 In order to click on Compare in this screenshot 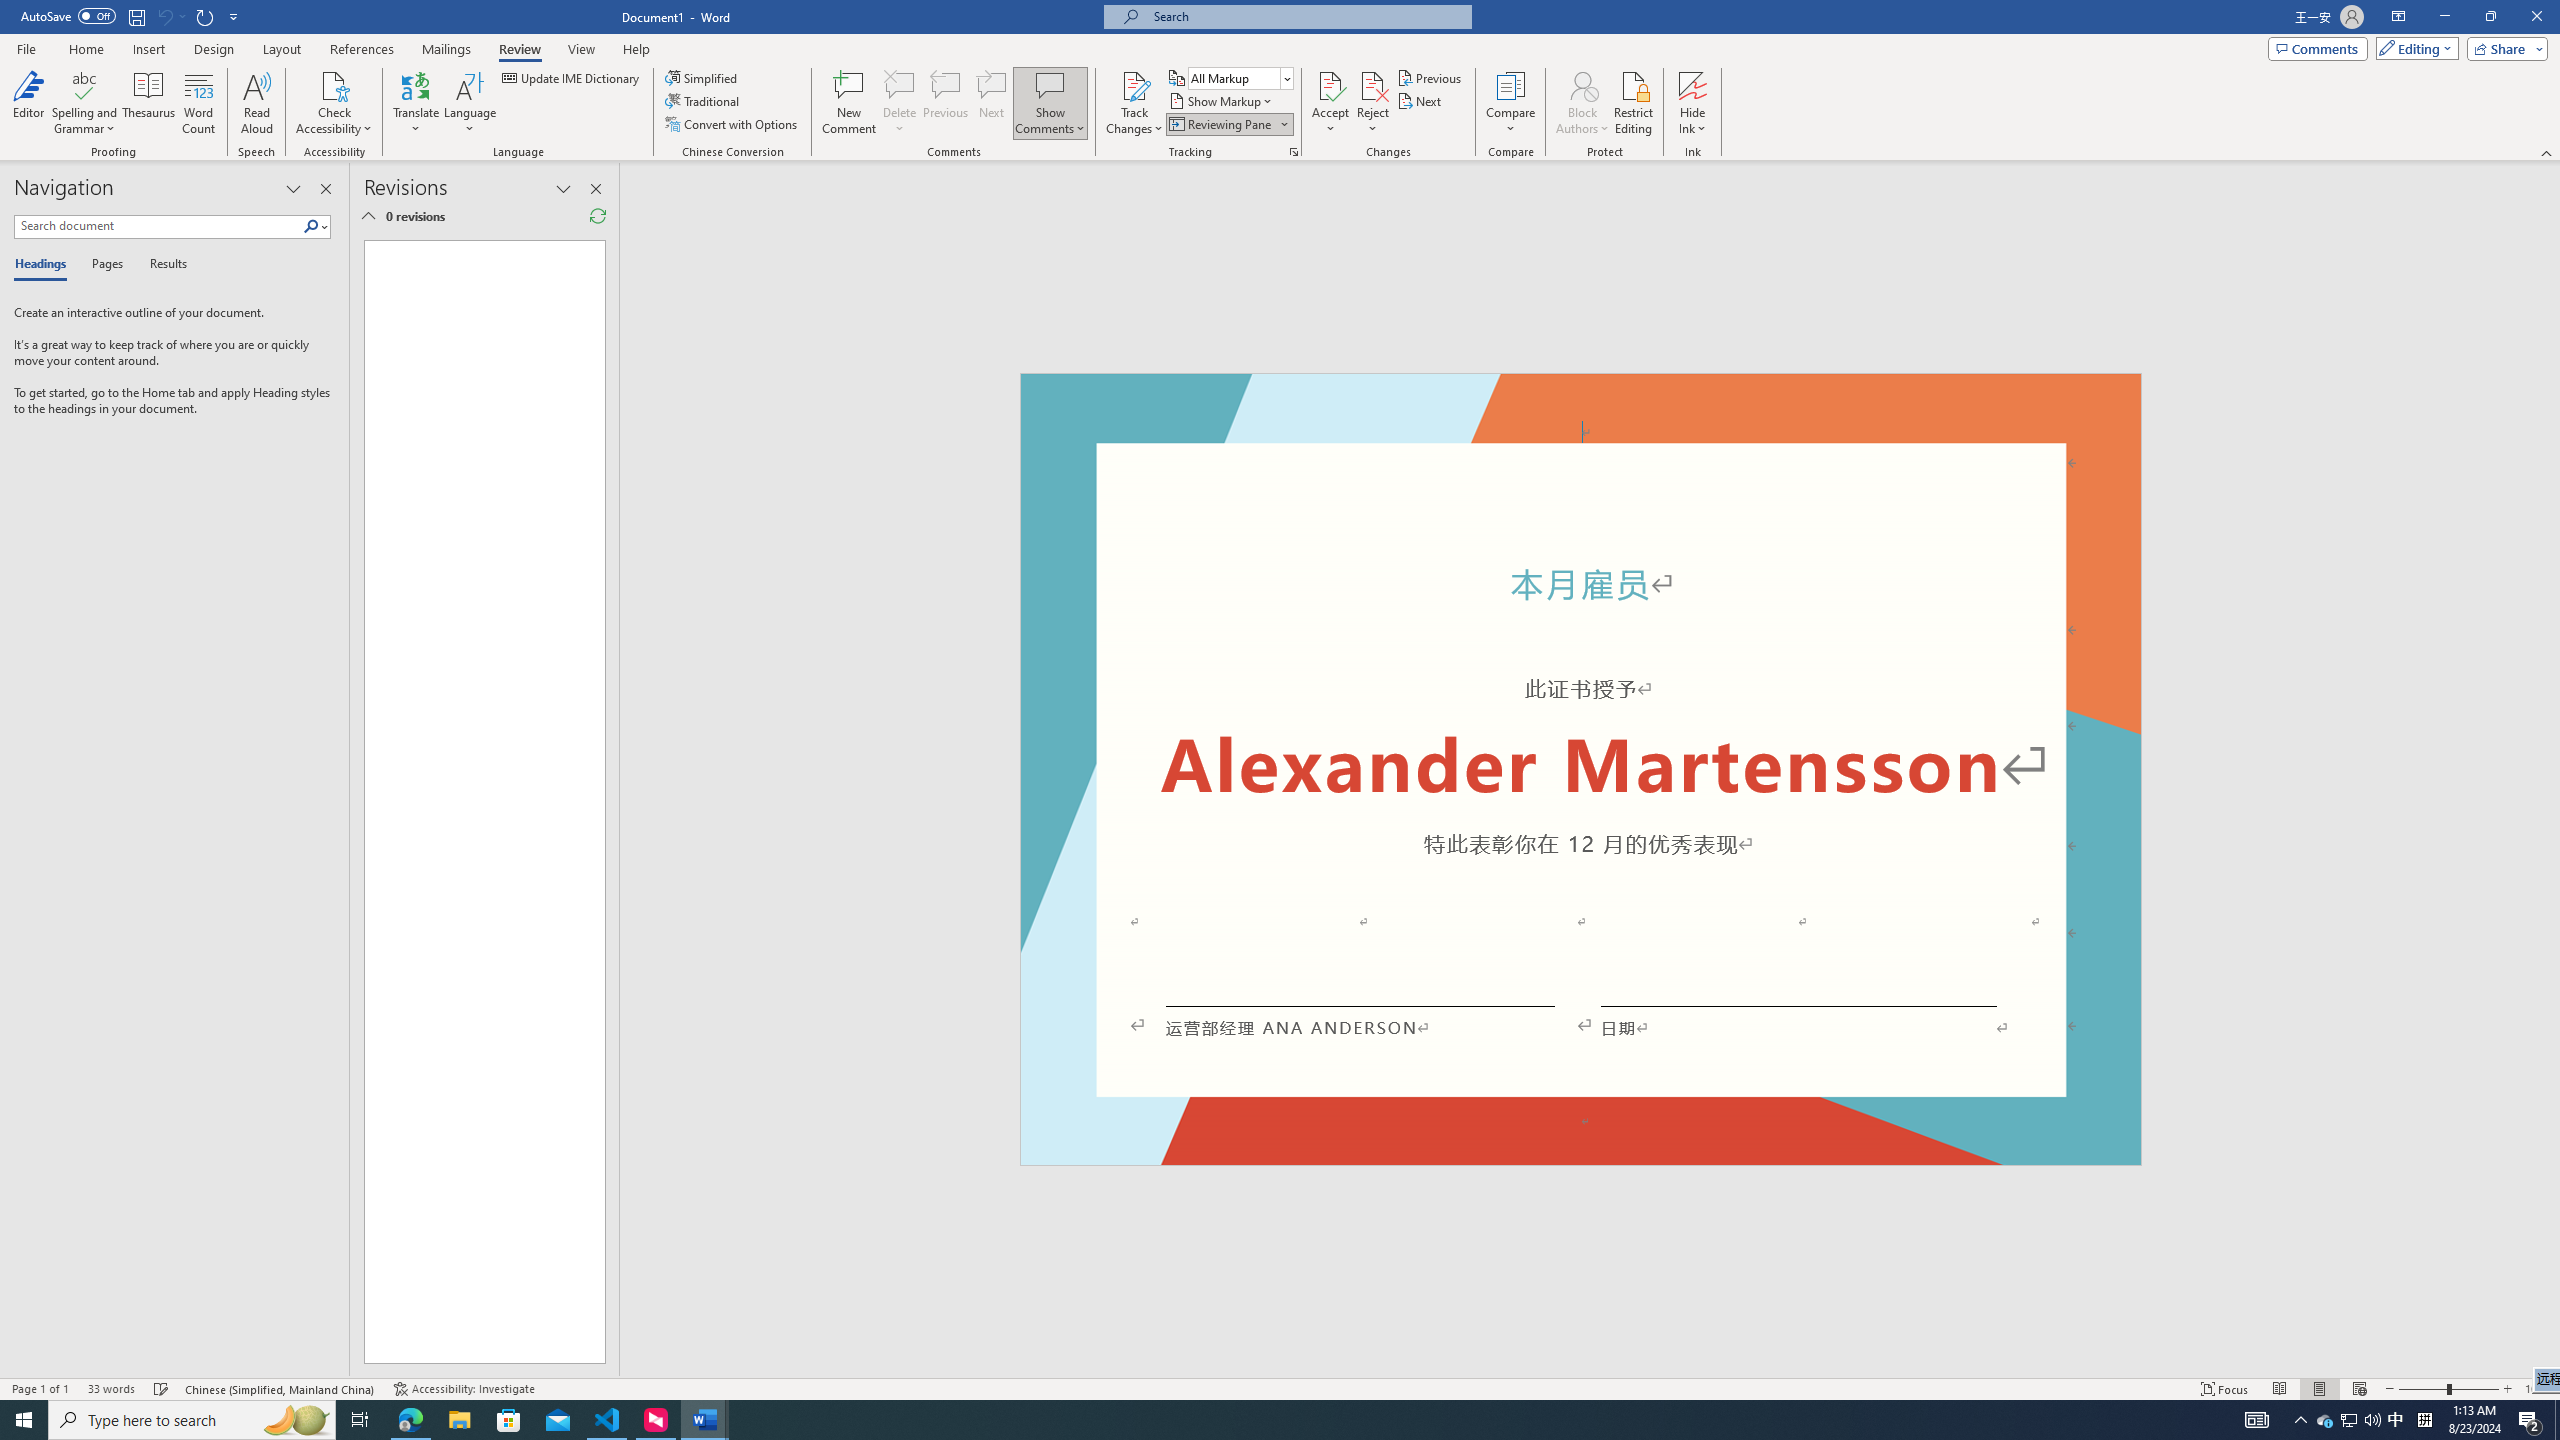, I will do `click(1511, 103)`.